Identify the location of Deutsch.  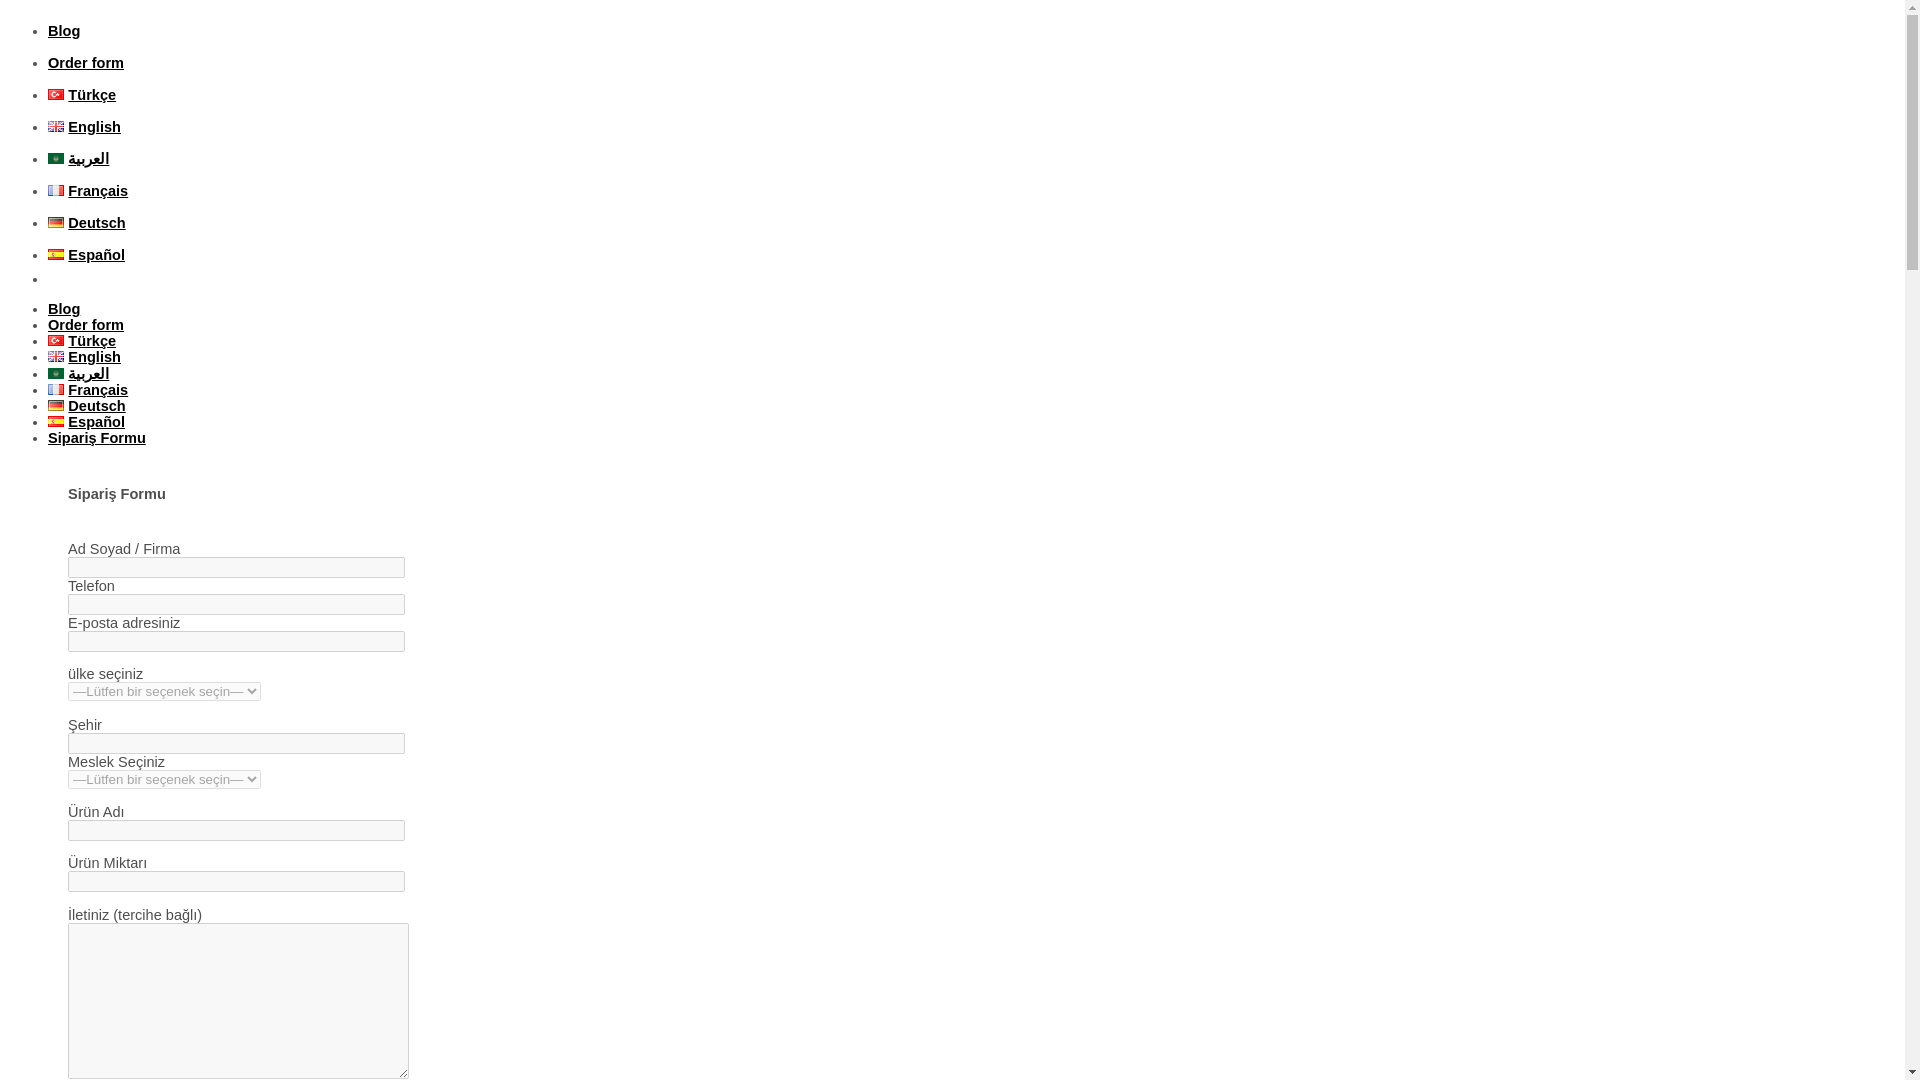
(87, 406).